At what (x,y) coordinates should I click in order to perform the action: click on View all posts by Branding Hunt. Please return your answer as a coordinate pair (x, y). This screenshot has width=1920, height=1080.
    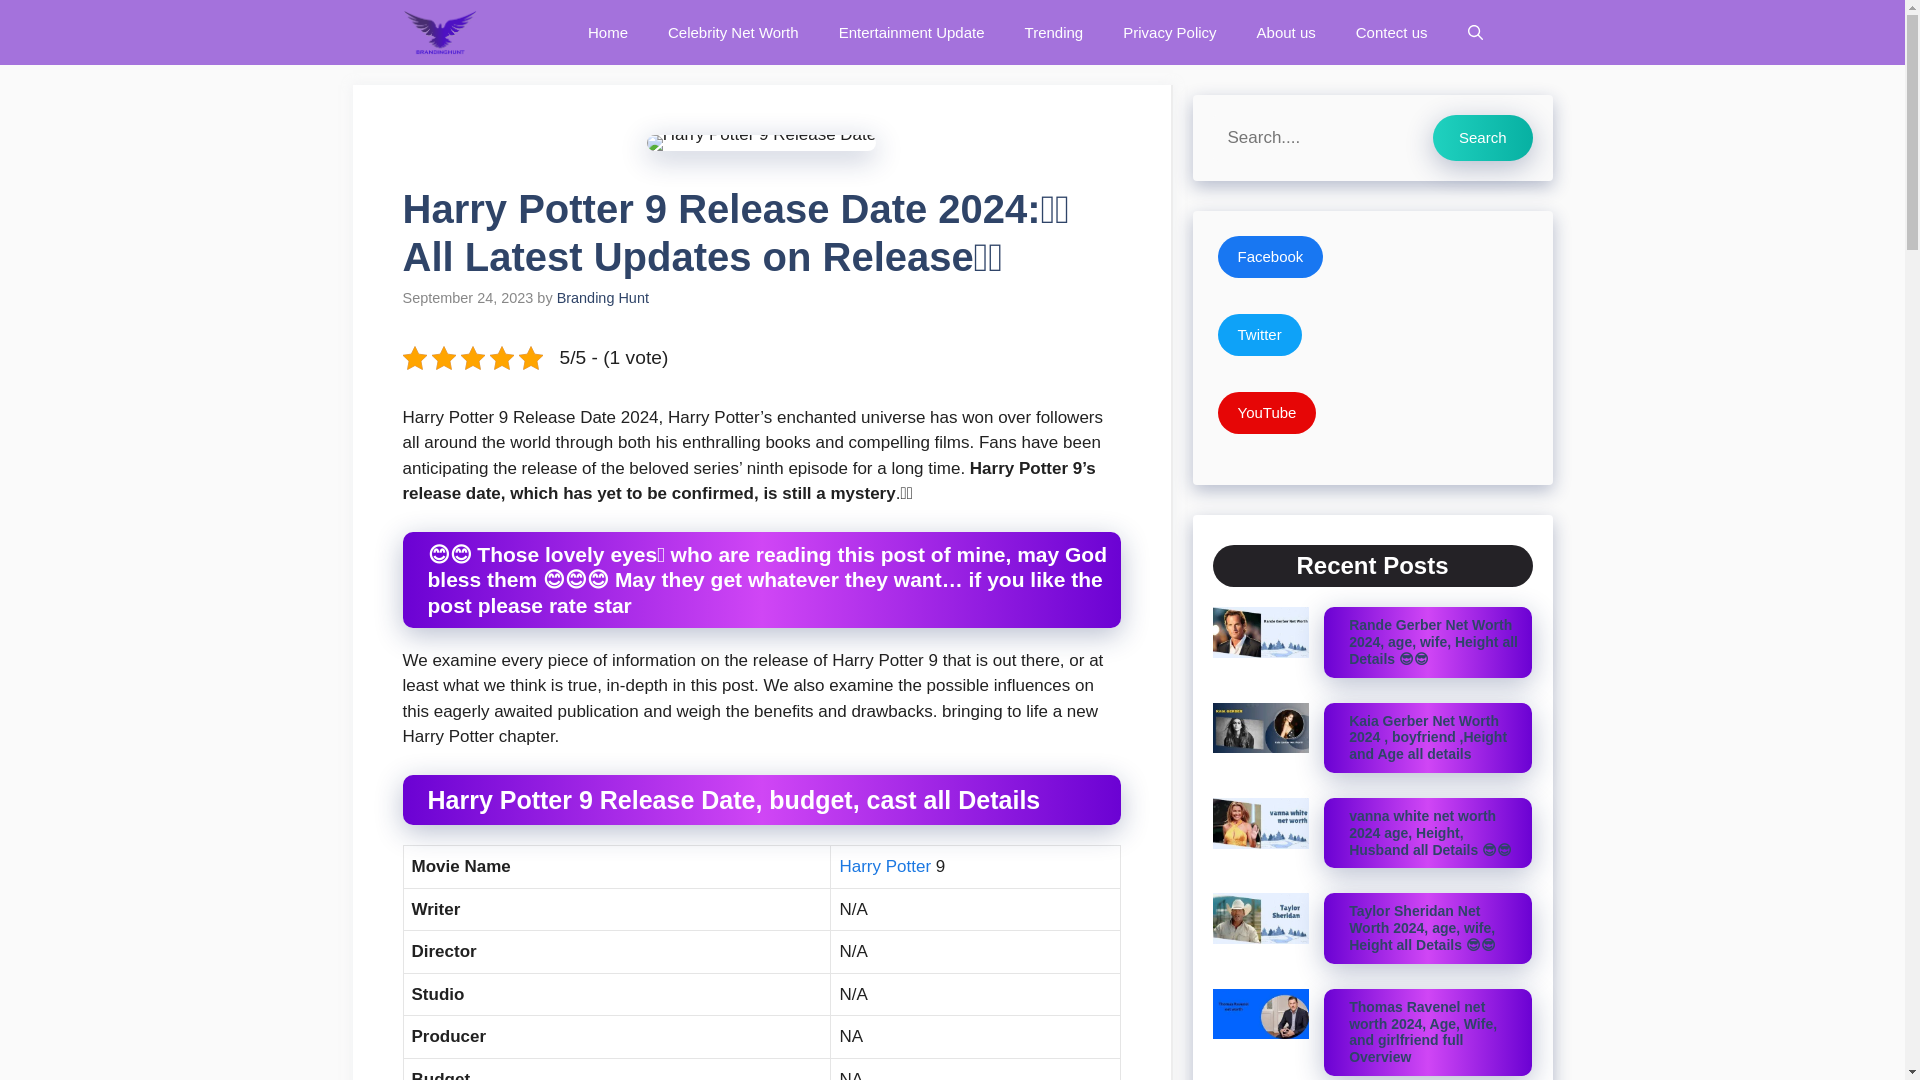
    Looking at the image, I should click on (602, 298).